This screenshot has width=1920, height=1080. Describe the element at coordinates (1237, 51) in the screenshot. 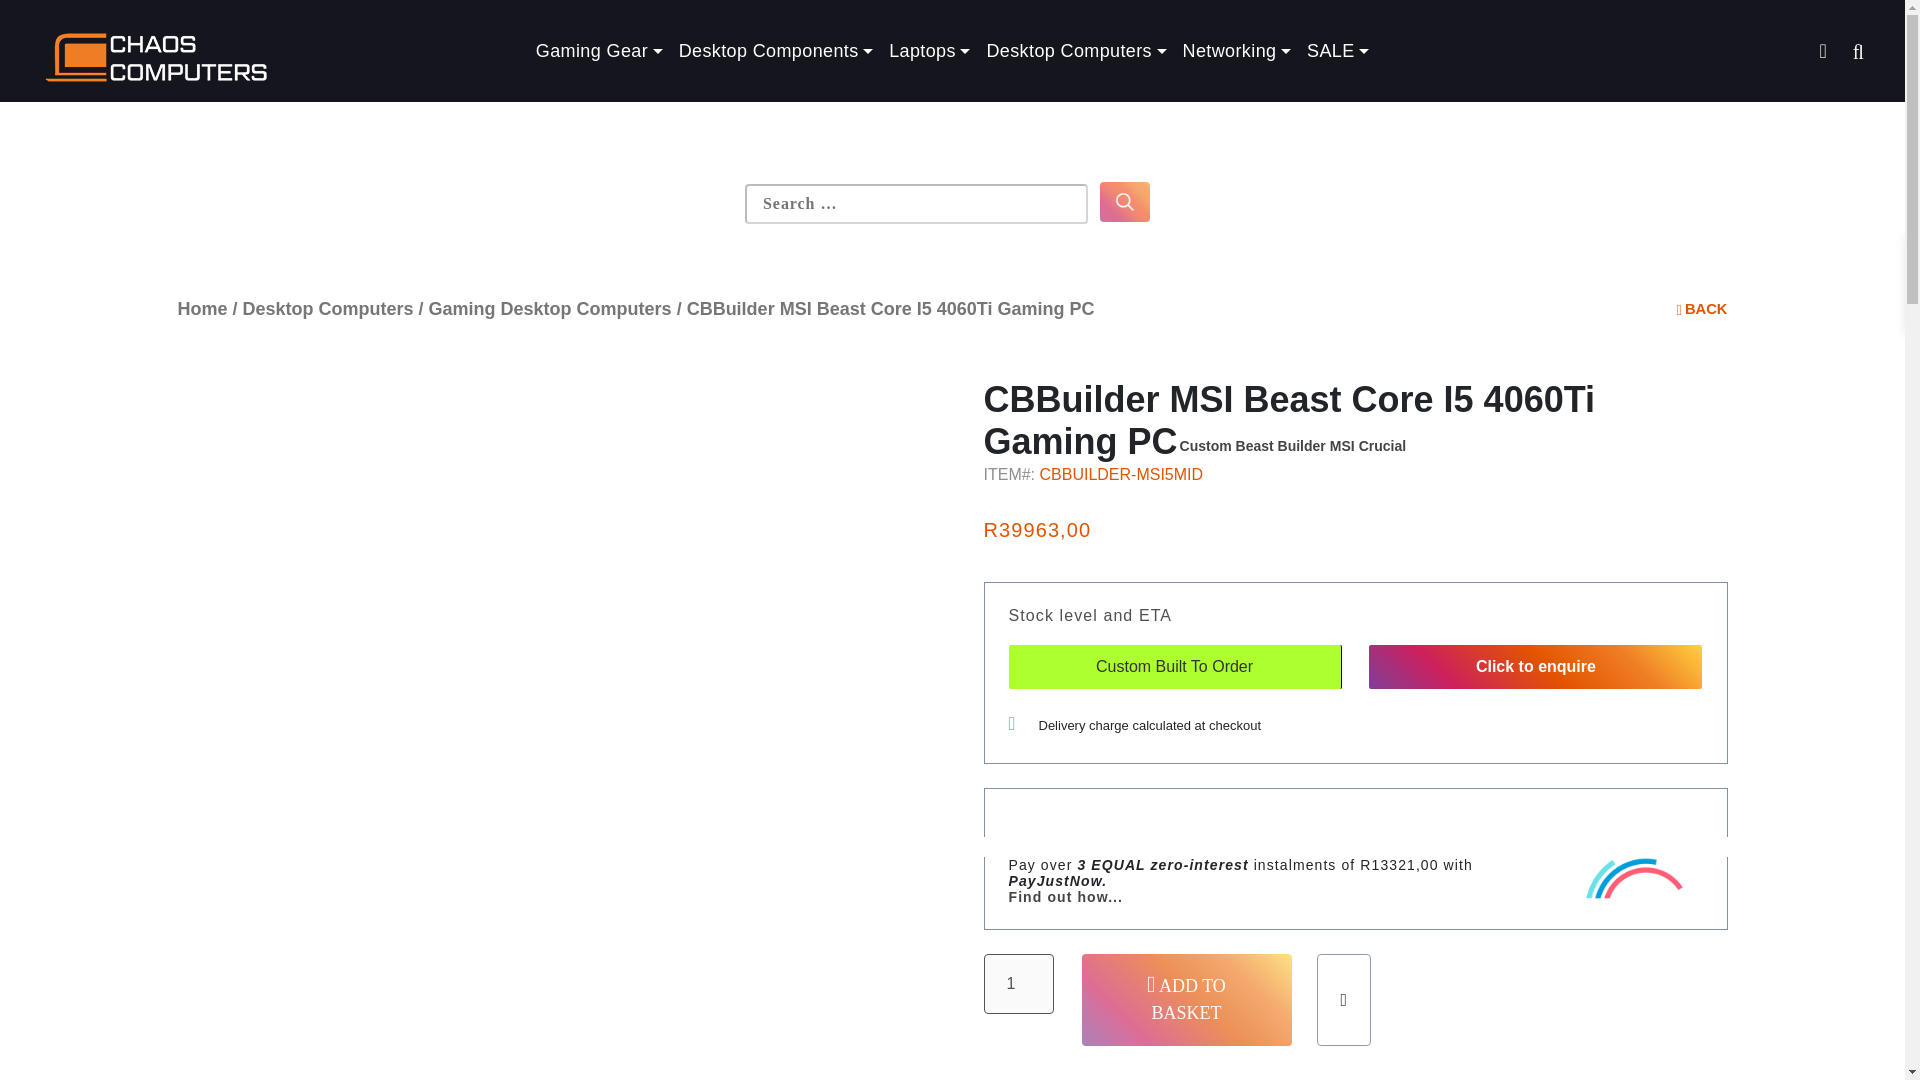

I see `Networking` at that location.